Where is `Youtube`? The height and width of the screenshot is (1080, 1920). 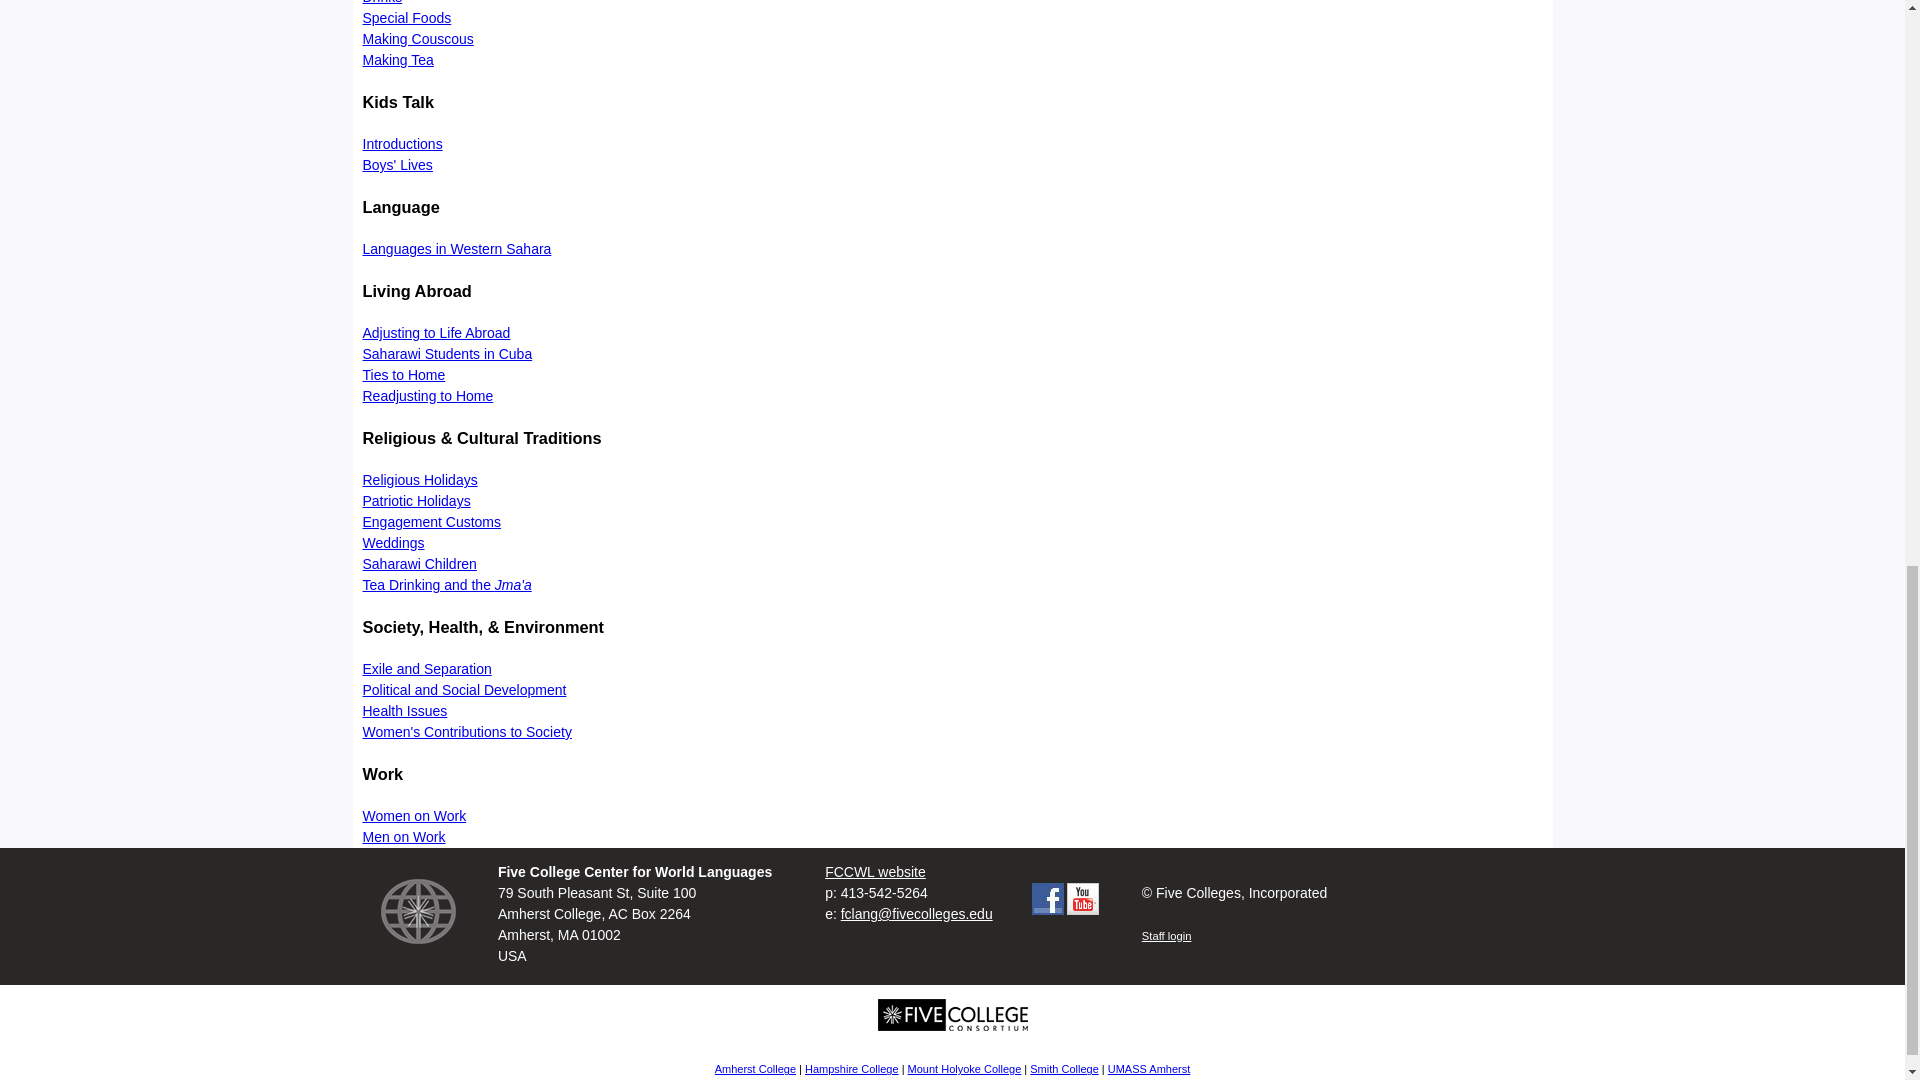 Youtube is located at coordinates (1082, 898).